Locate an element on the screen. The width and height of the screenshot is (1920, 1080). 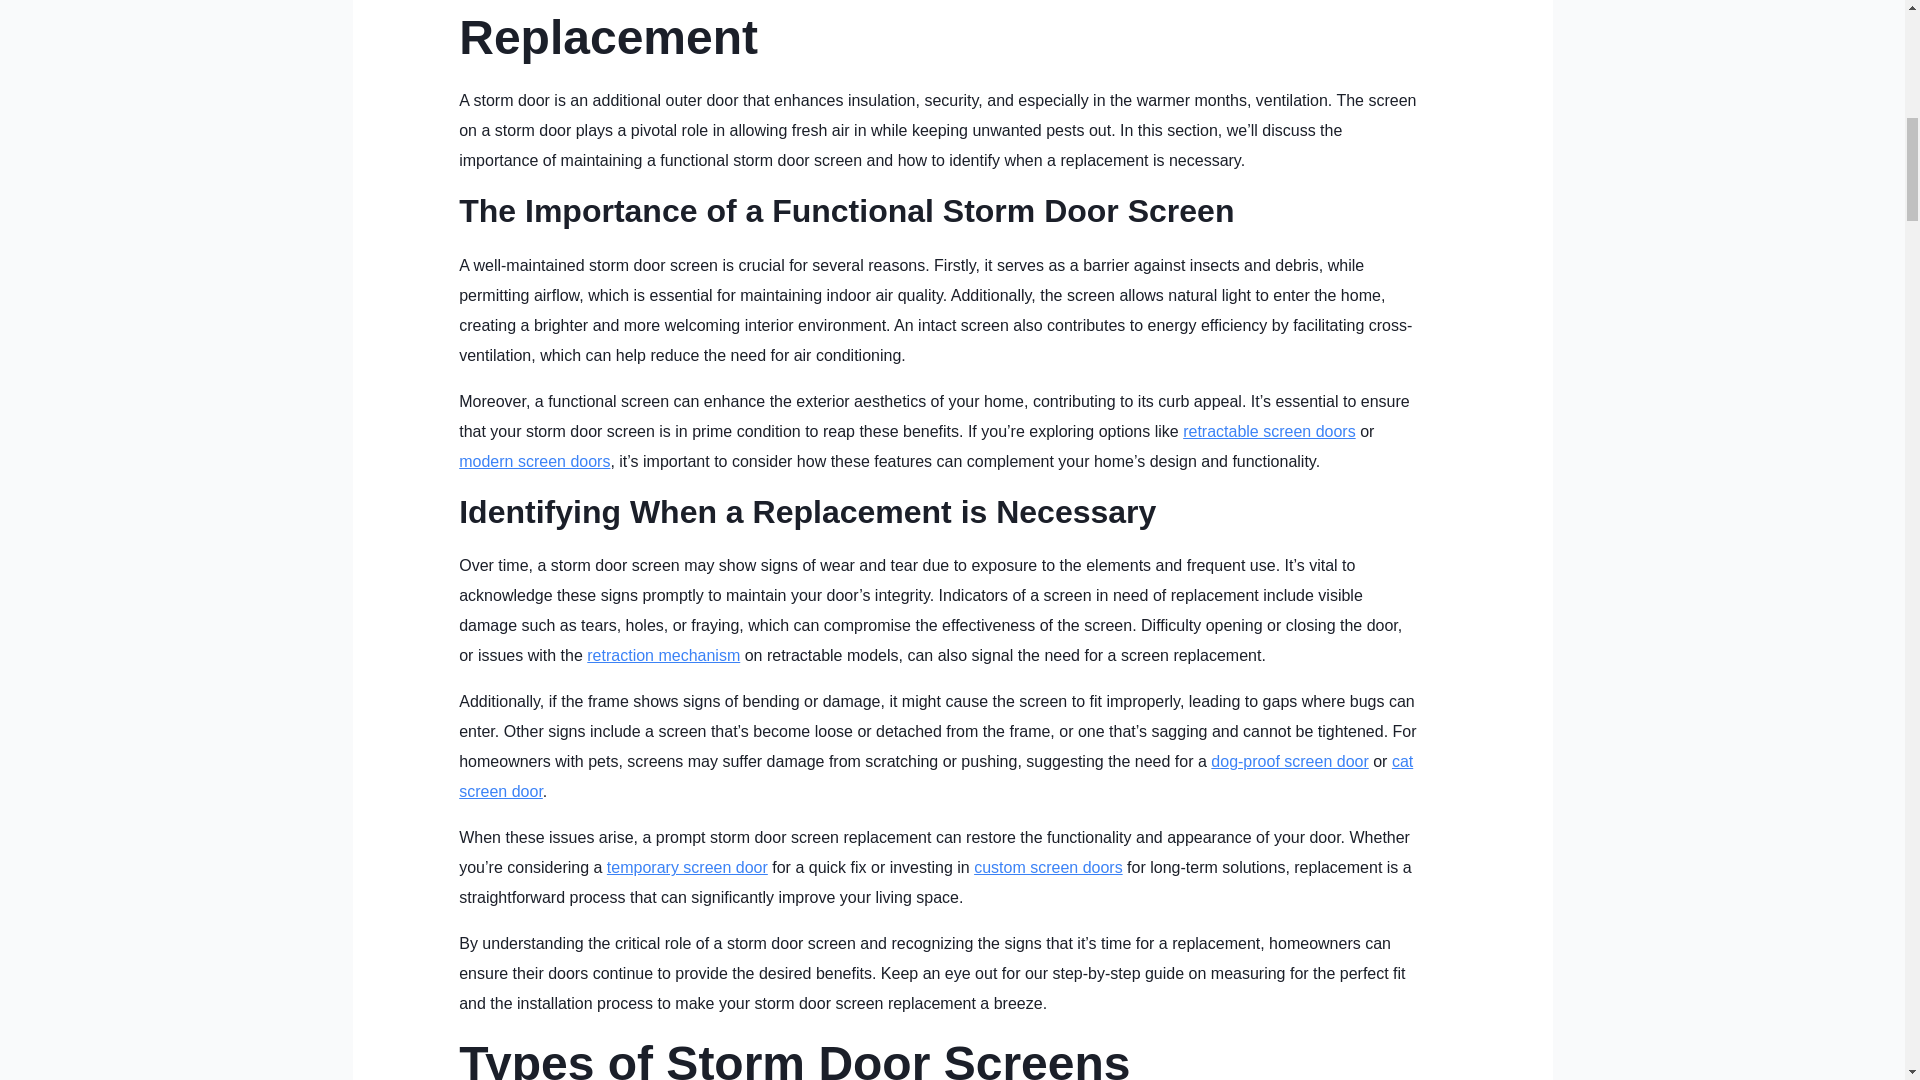
modern screen doors is located at coordinates (534, 460).